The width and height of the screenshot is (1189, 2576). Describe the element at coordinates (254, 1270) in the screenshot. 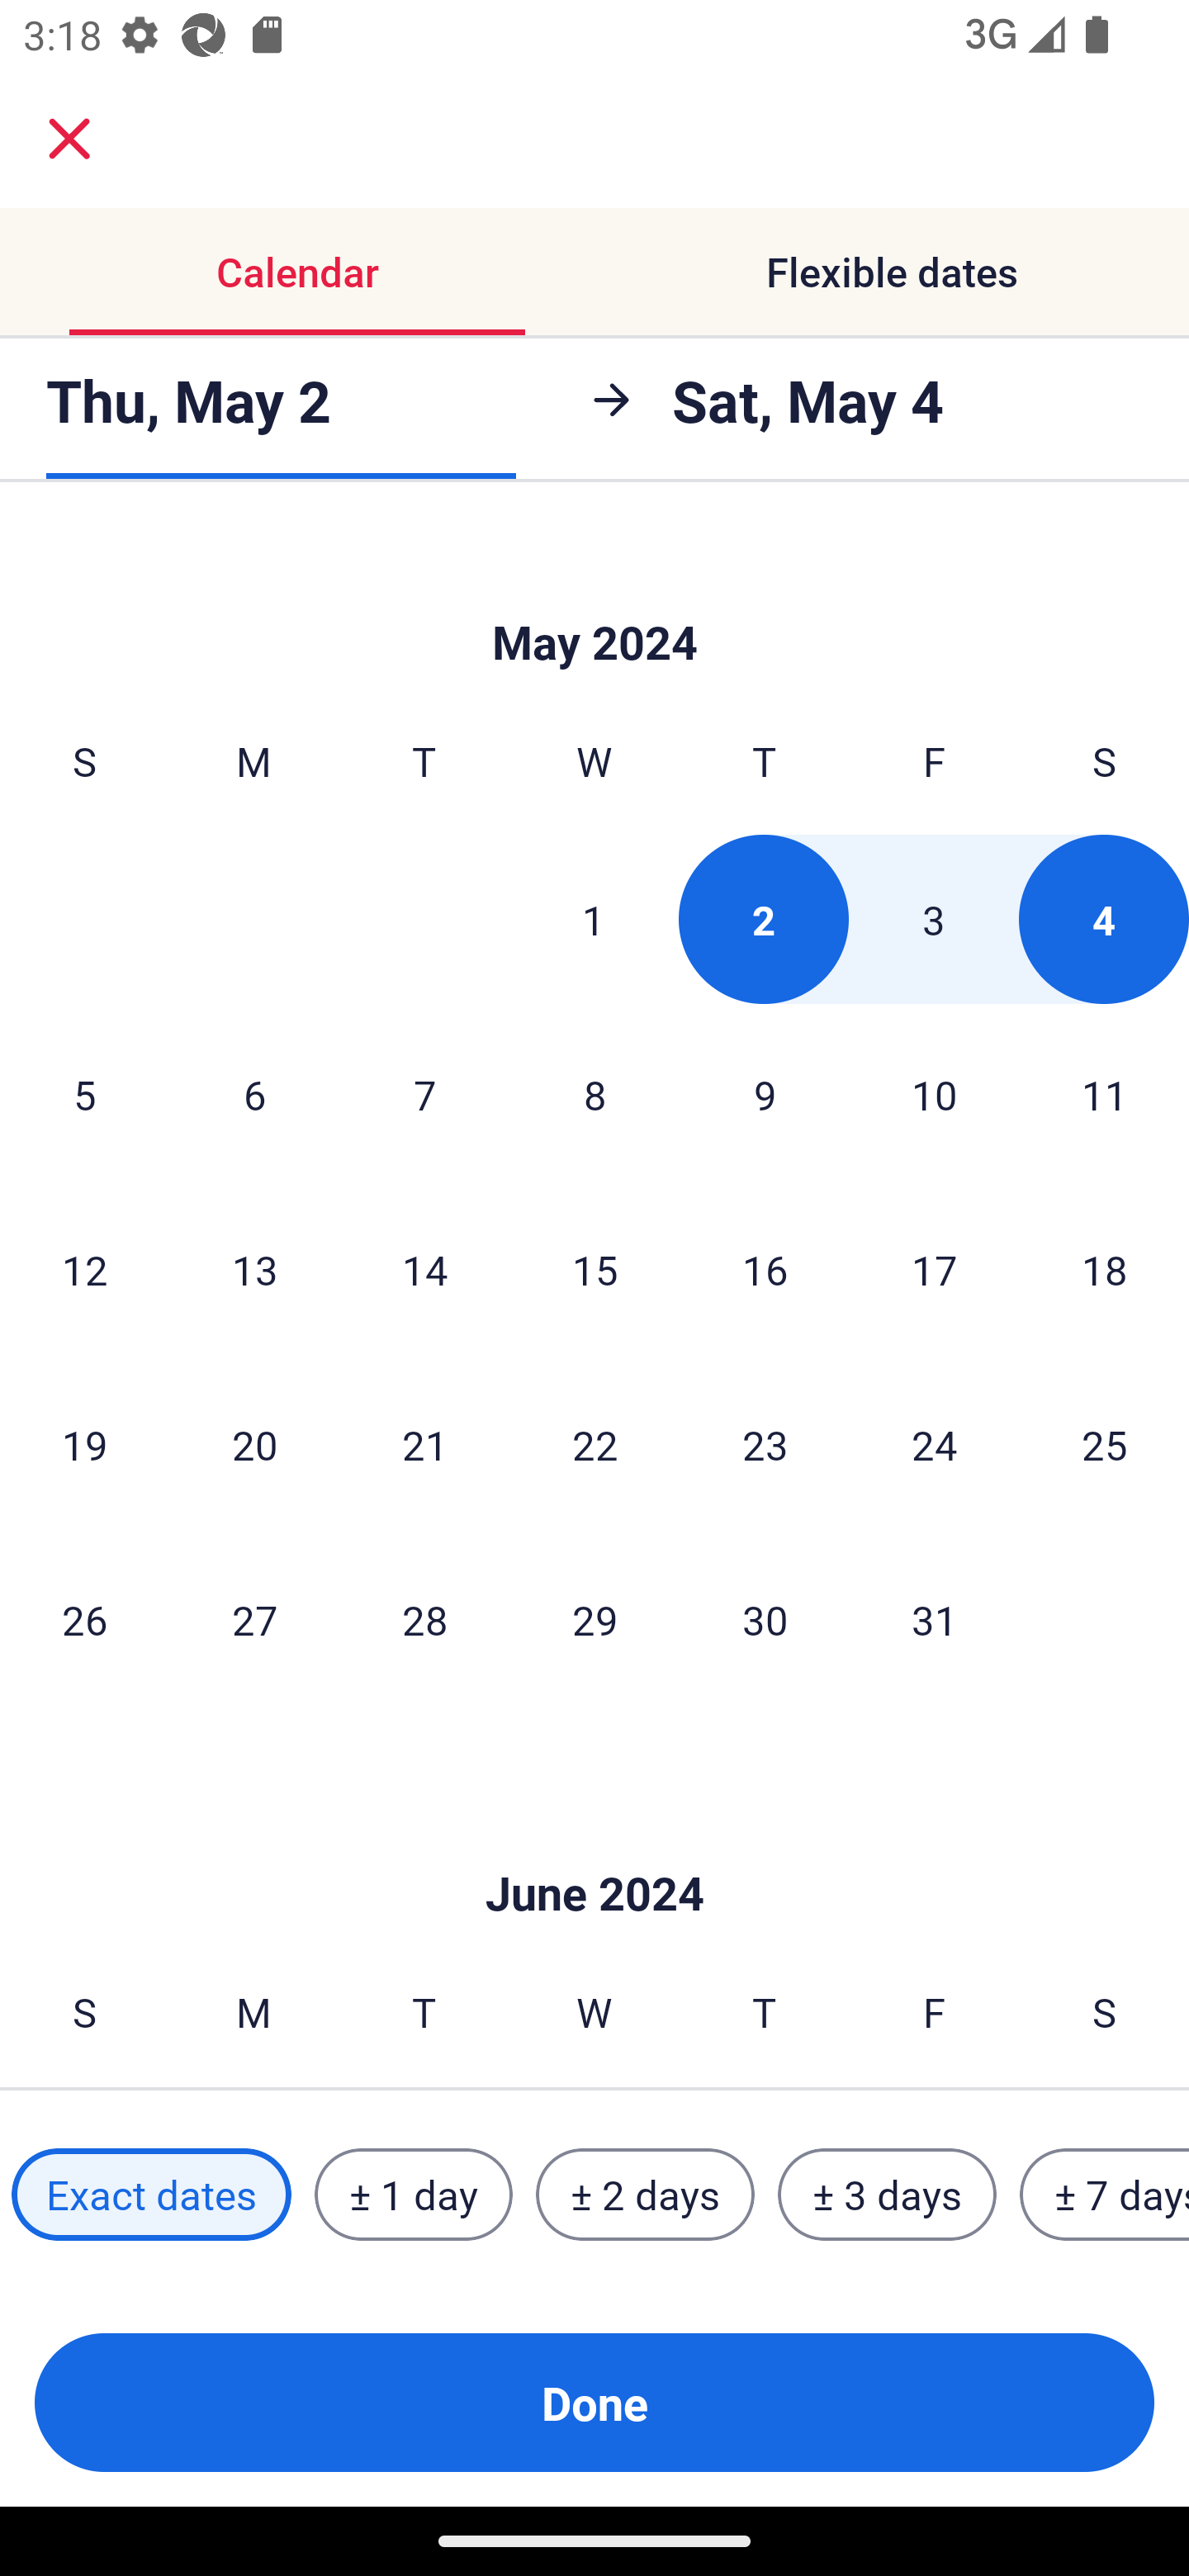

I see `13 Monday, May 13, 2024` at that location.